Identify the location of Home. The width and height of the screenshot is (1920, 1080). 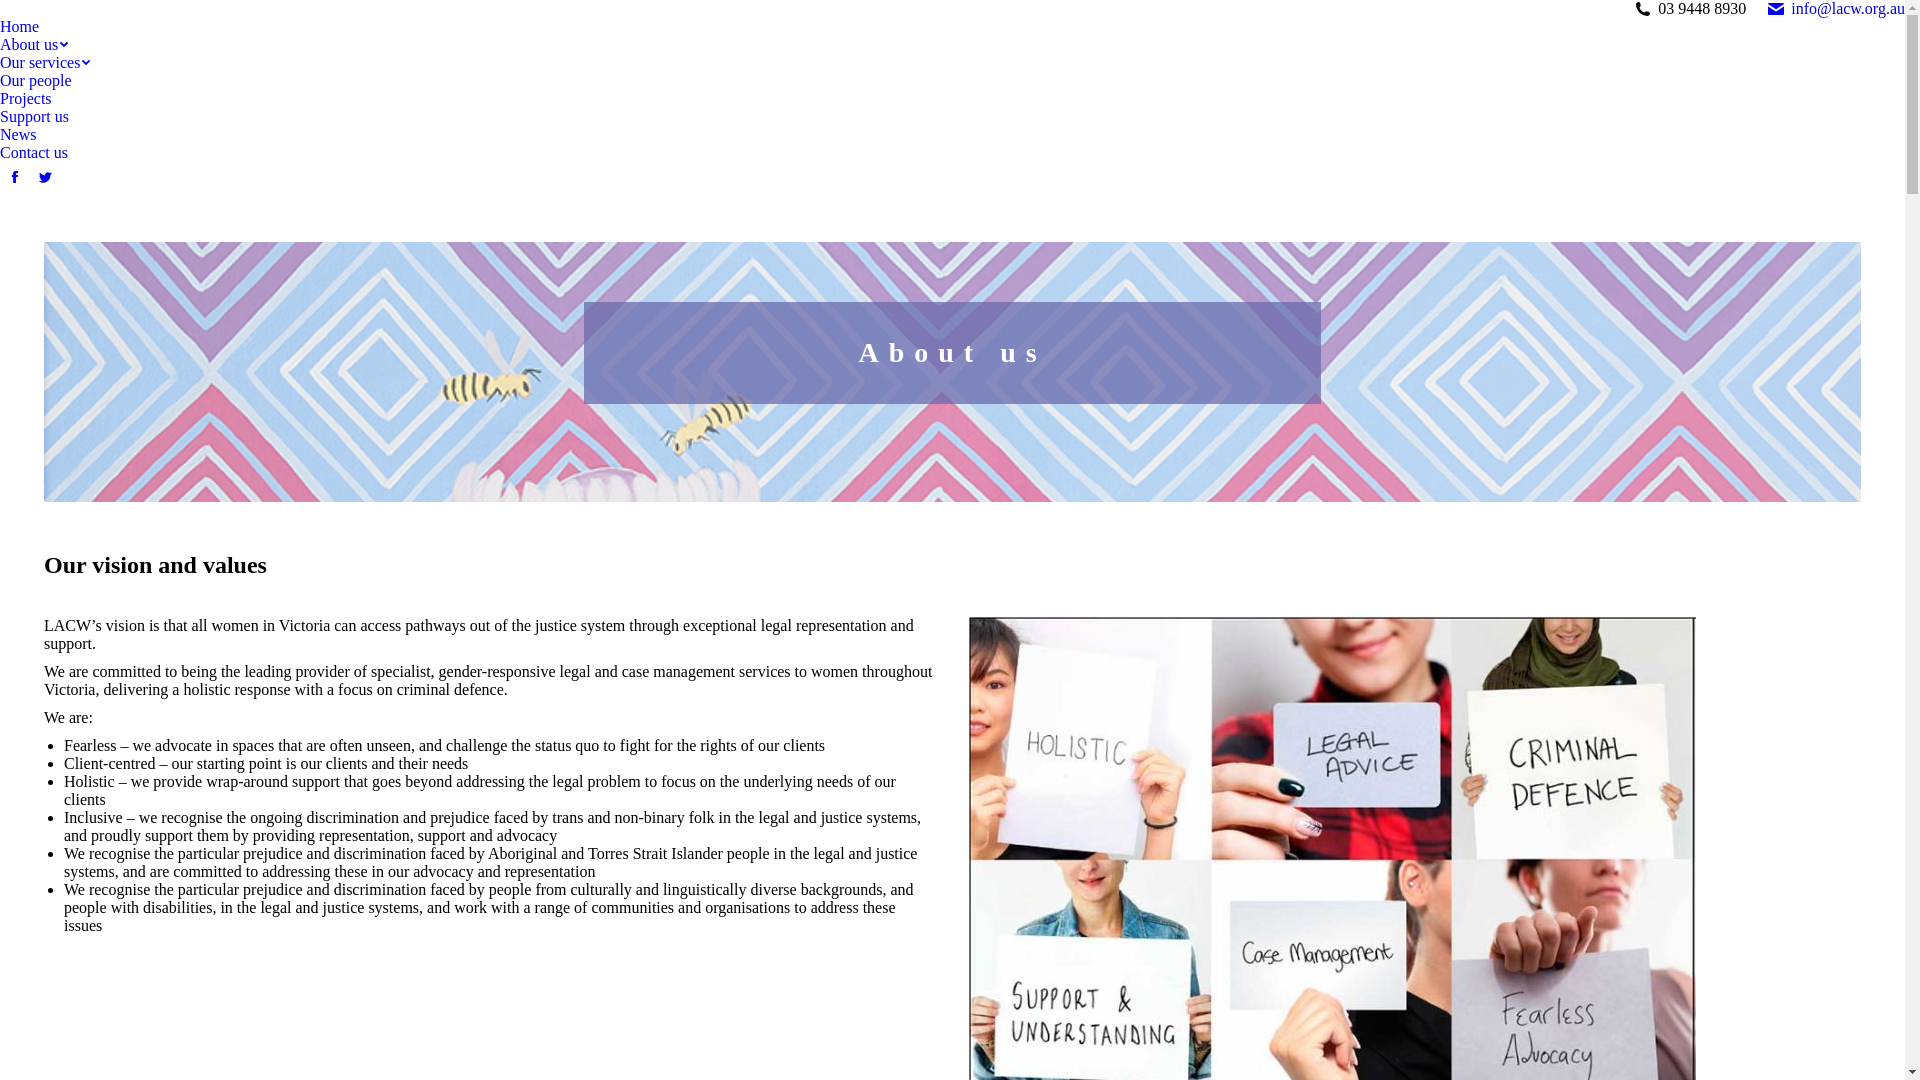
(20, 27).